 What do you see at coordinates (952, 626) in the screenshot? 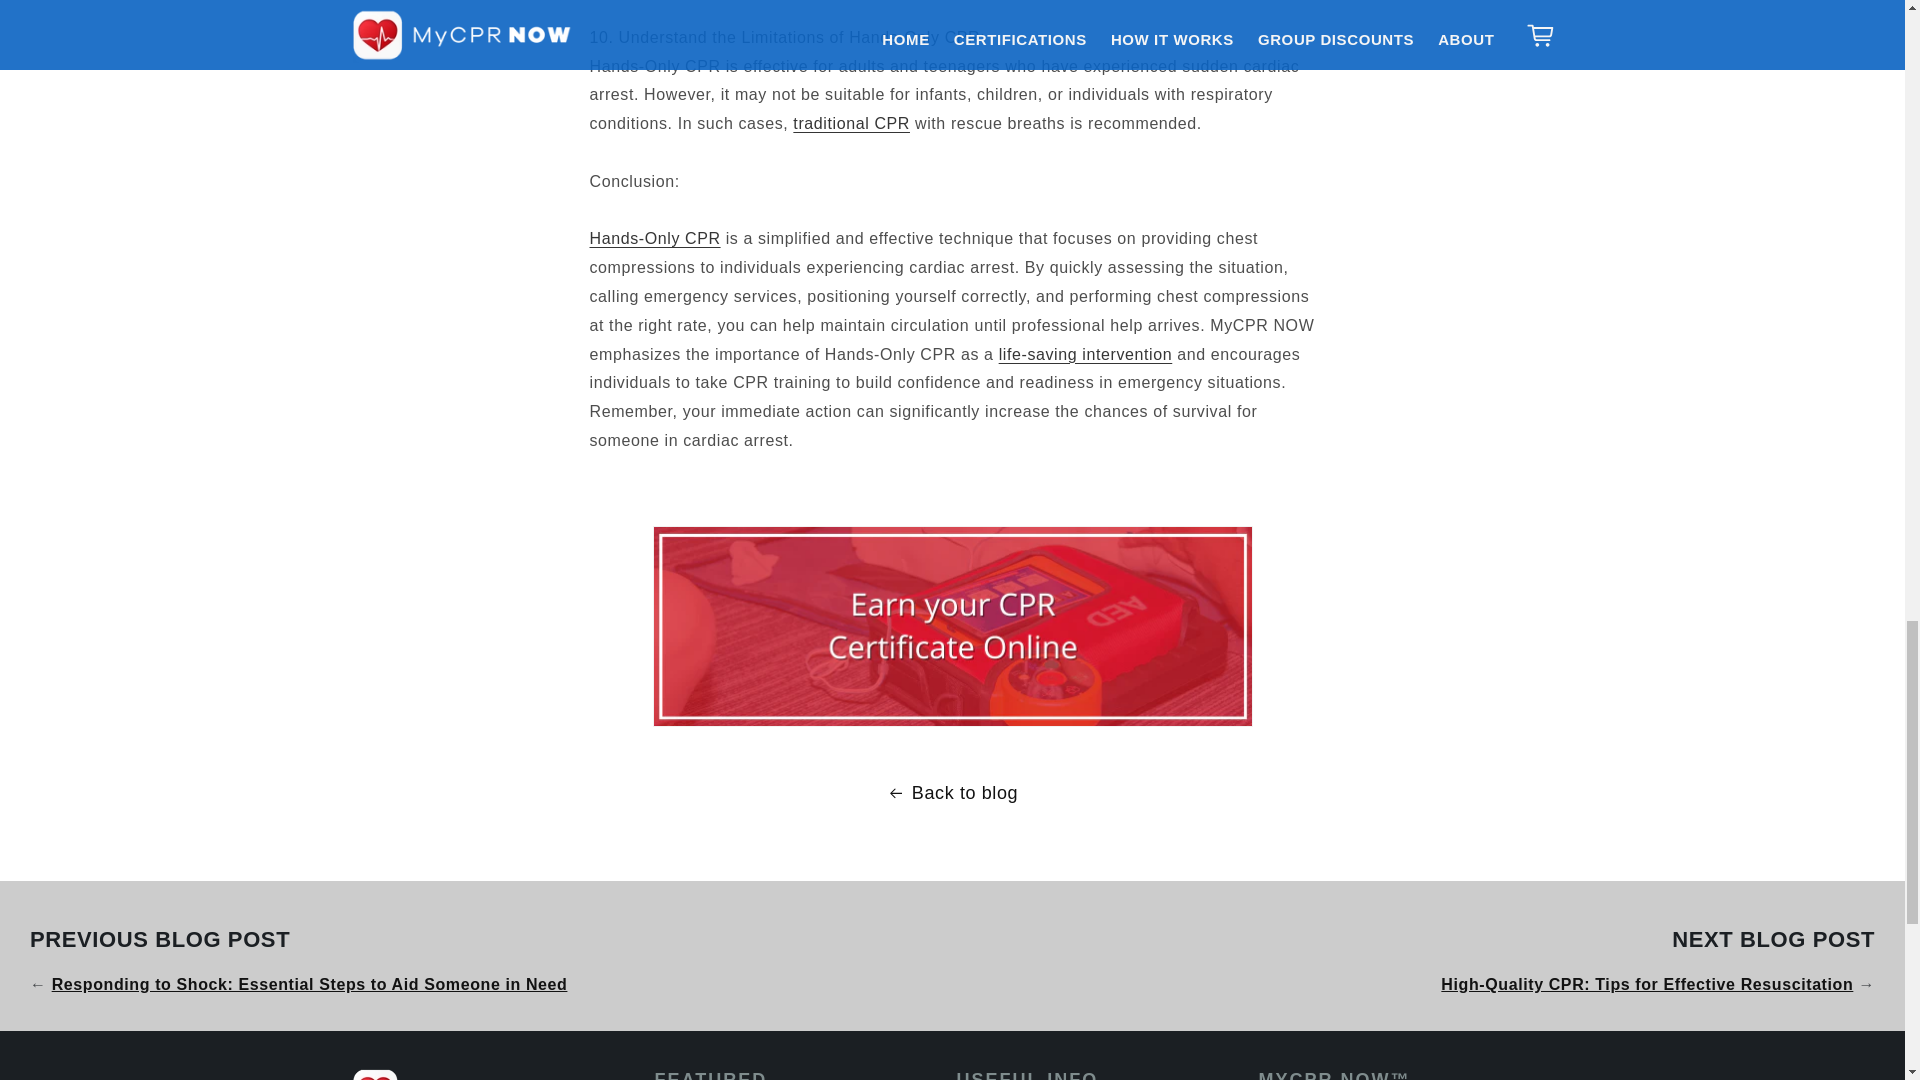
I see `CPR Certification` at bounding box center [952, 626].